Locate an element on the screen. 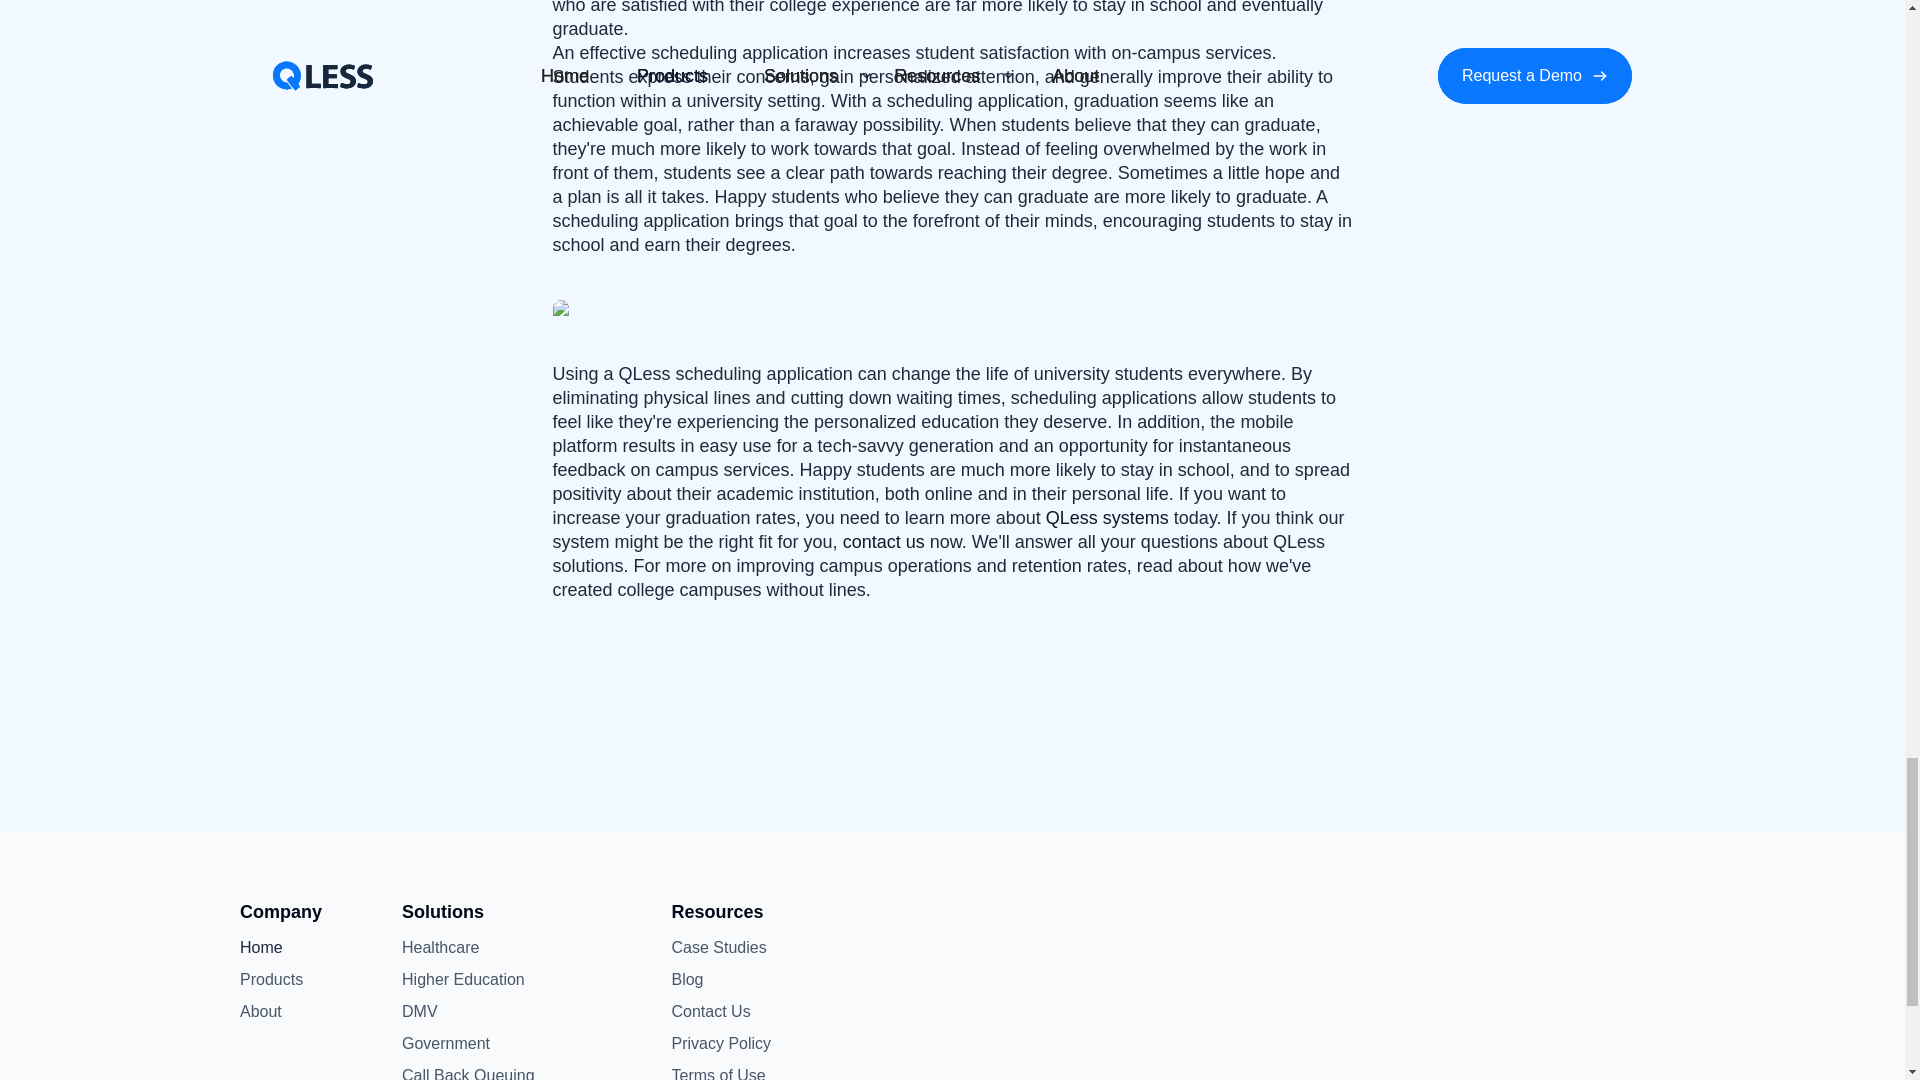 Image resolution: width=1920 pixels, height=1080 pixels. Contact Us is located at coordinates (718, 1012).